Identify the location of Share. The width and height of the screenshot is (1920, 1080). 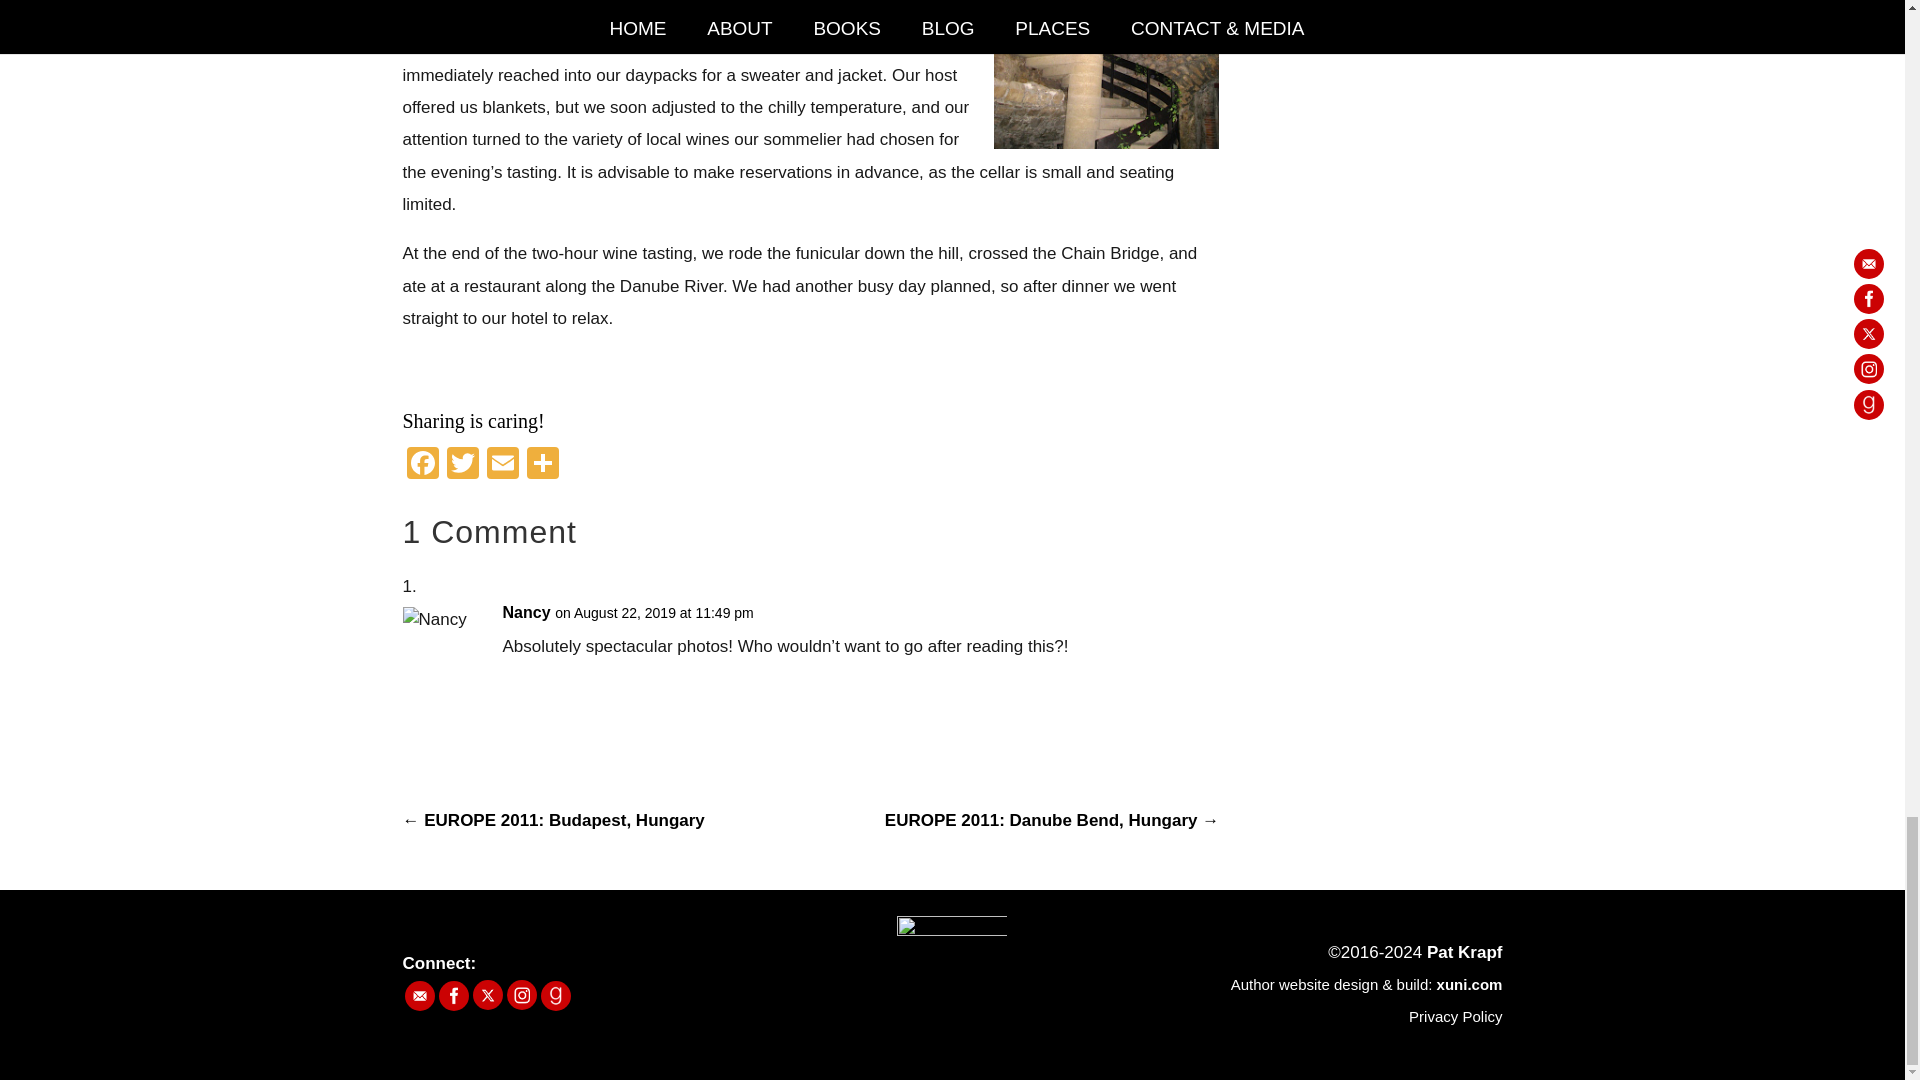
(542, 465).